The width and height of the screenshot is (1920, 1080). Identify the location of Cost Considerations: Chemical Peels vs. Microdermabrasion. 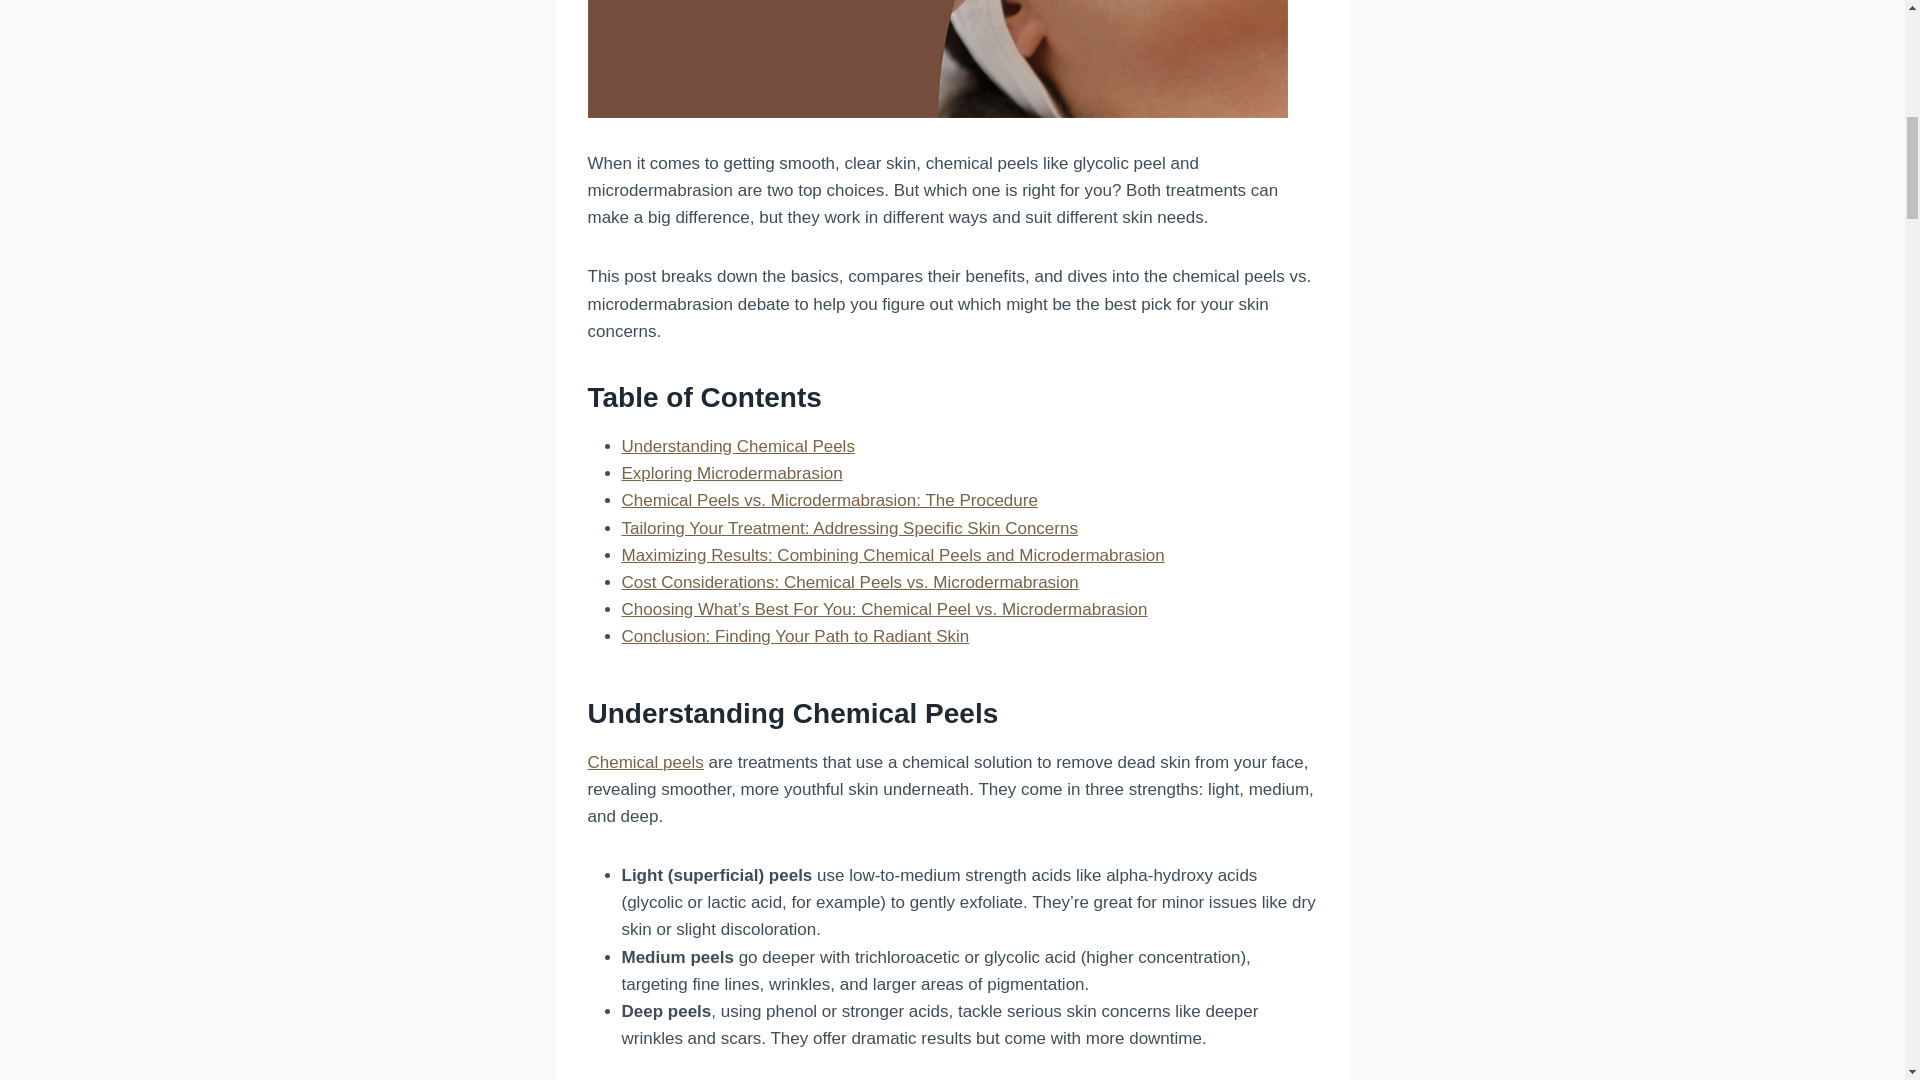
(850, 582).